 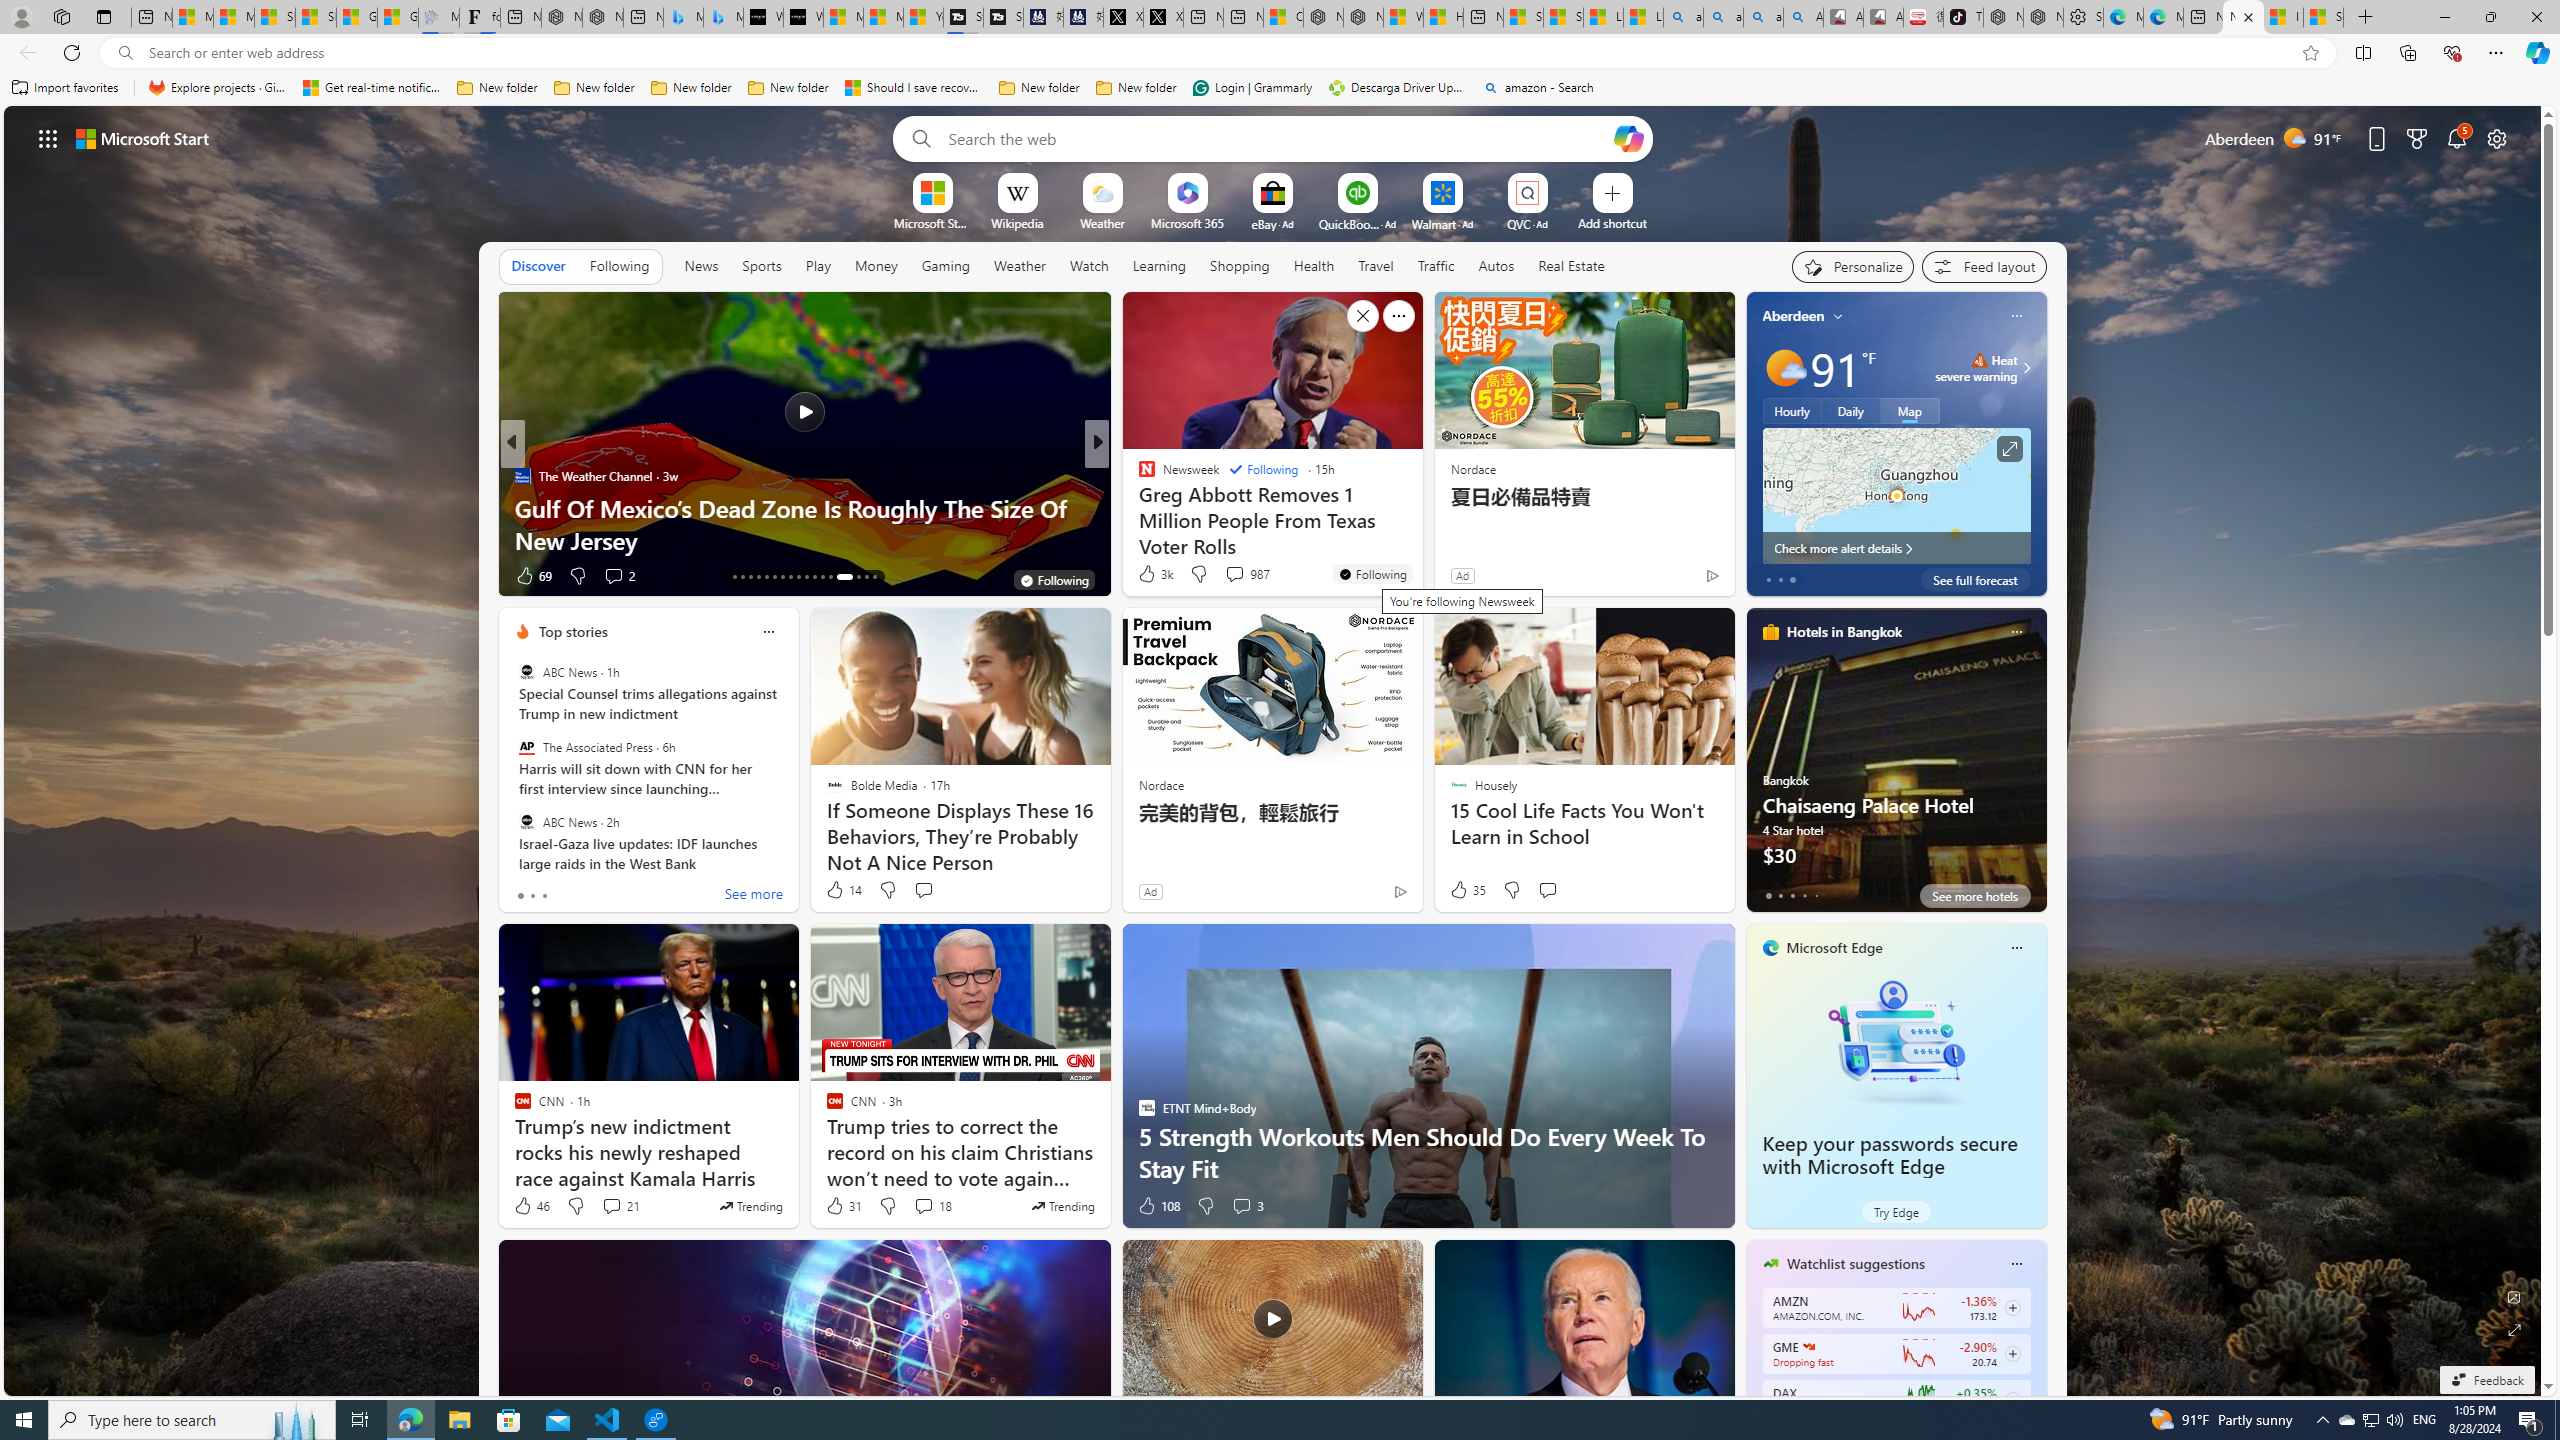 What do you see at coordinates (1548, 890) in the screenshot?
I see `Start the conversation` at bounding box center [1548, 890].